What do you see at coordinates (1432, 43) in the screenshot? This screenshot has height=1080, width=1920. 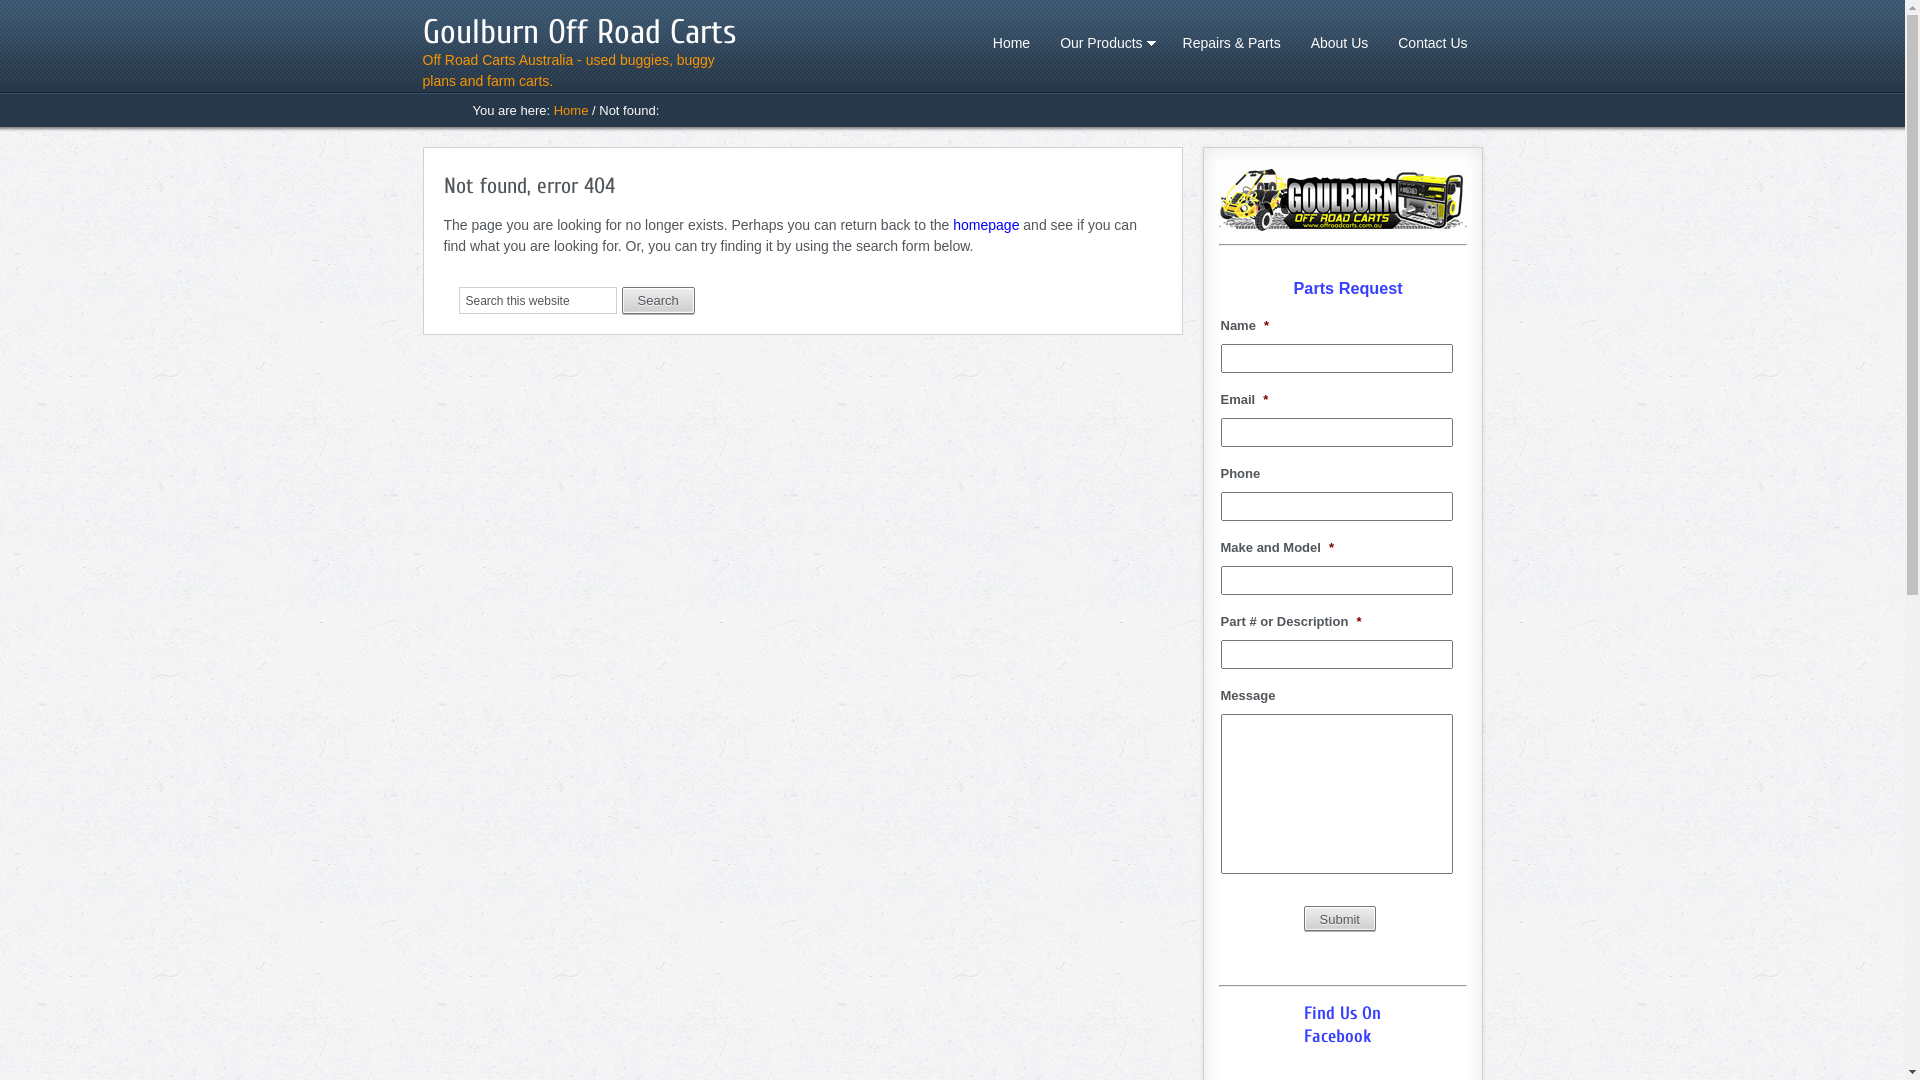 I see `Contact Us` at bounding box center [1432, 43].